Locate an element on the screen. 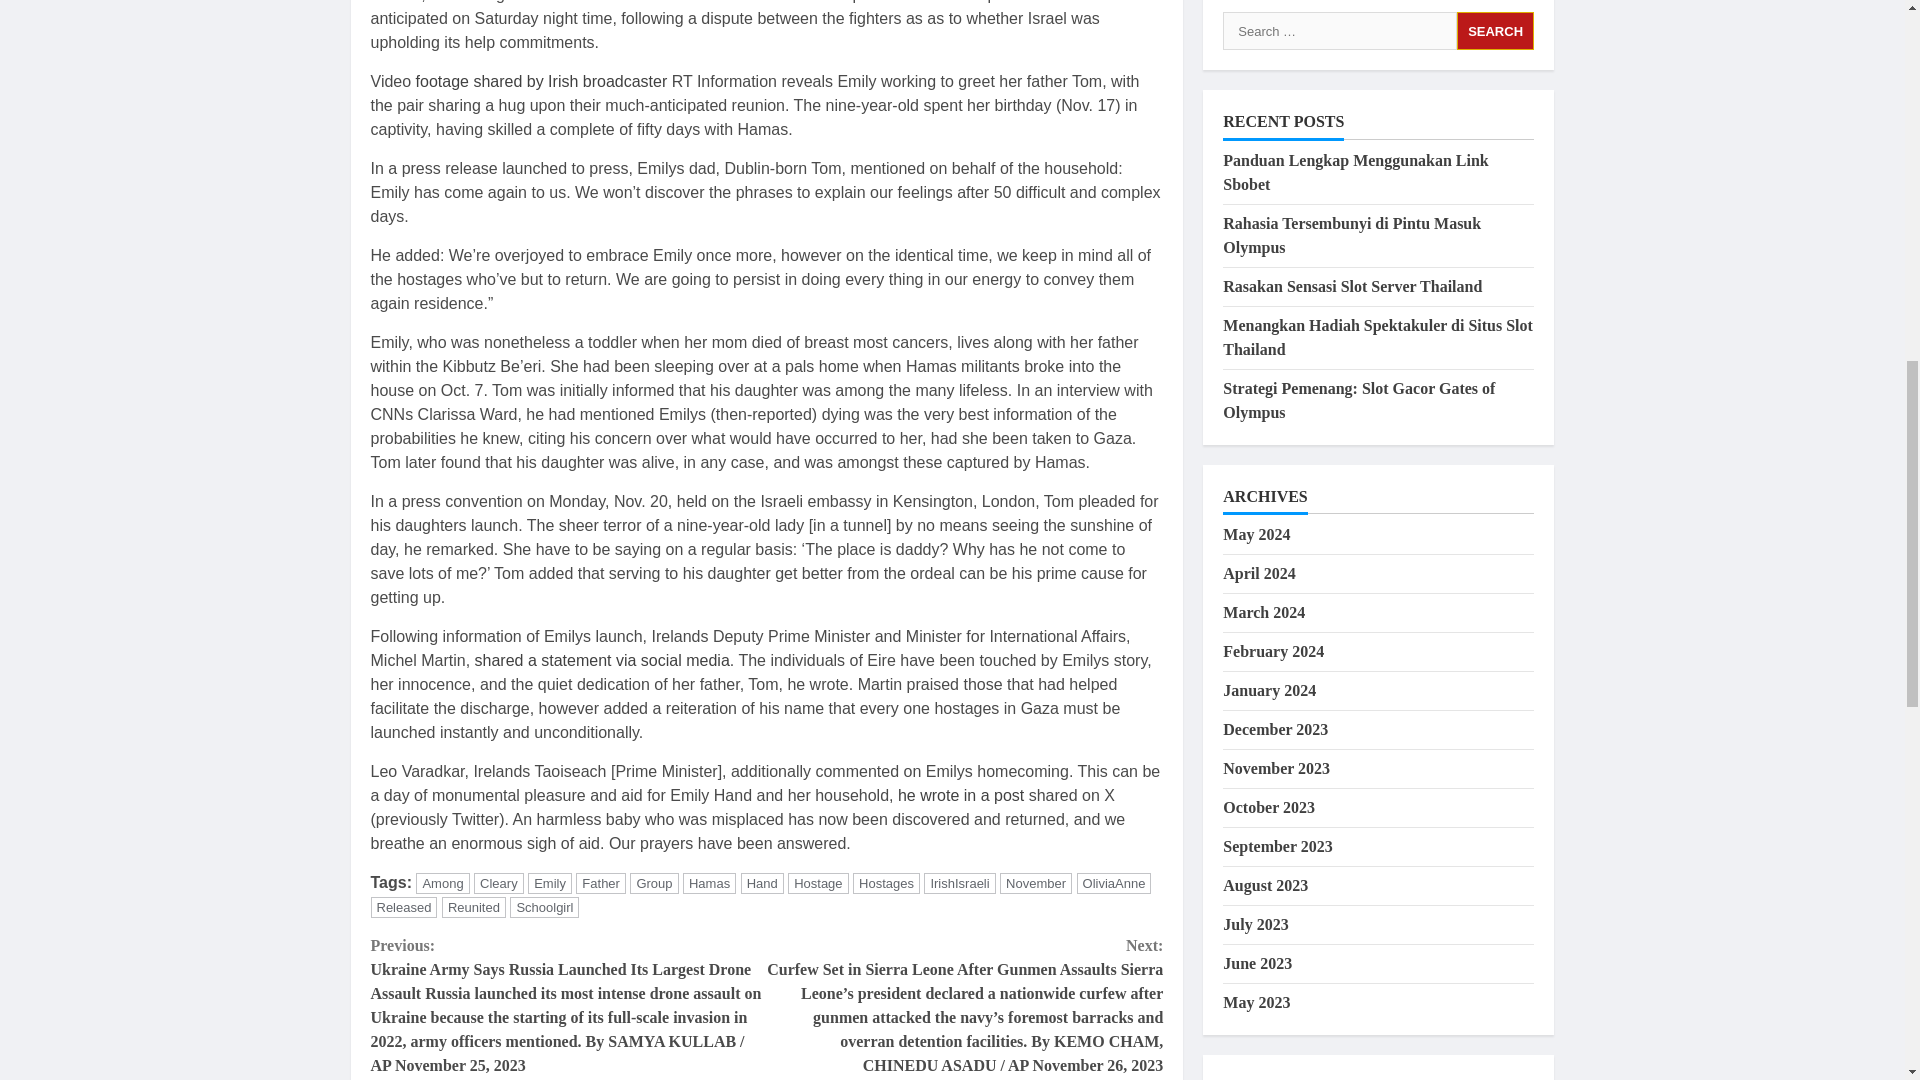 The image size is (1920, 1080). Hamas is located at coordinates (709, 883).